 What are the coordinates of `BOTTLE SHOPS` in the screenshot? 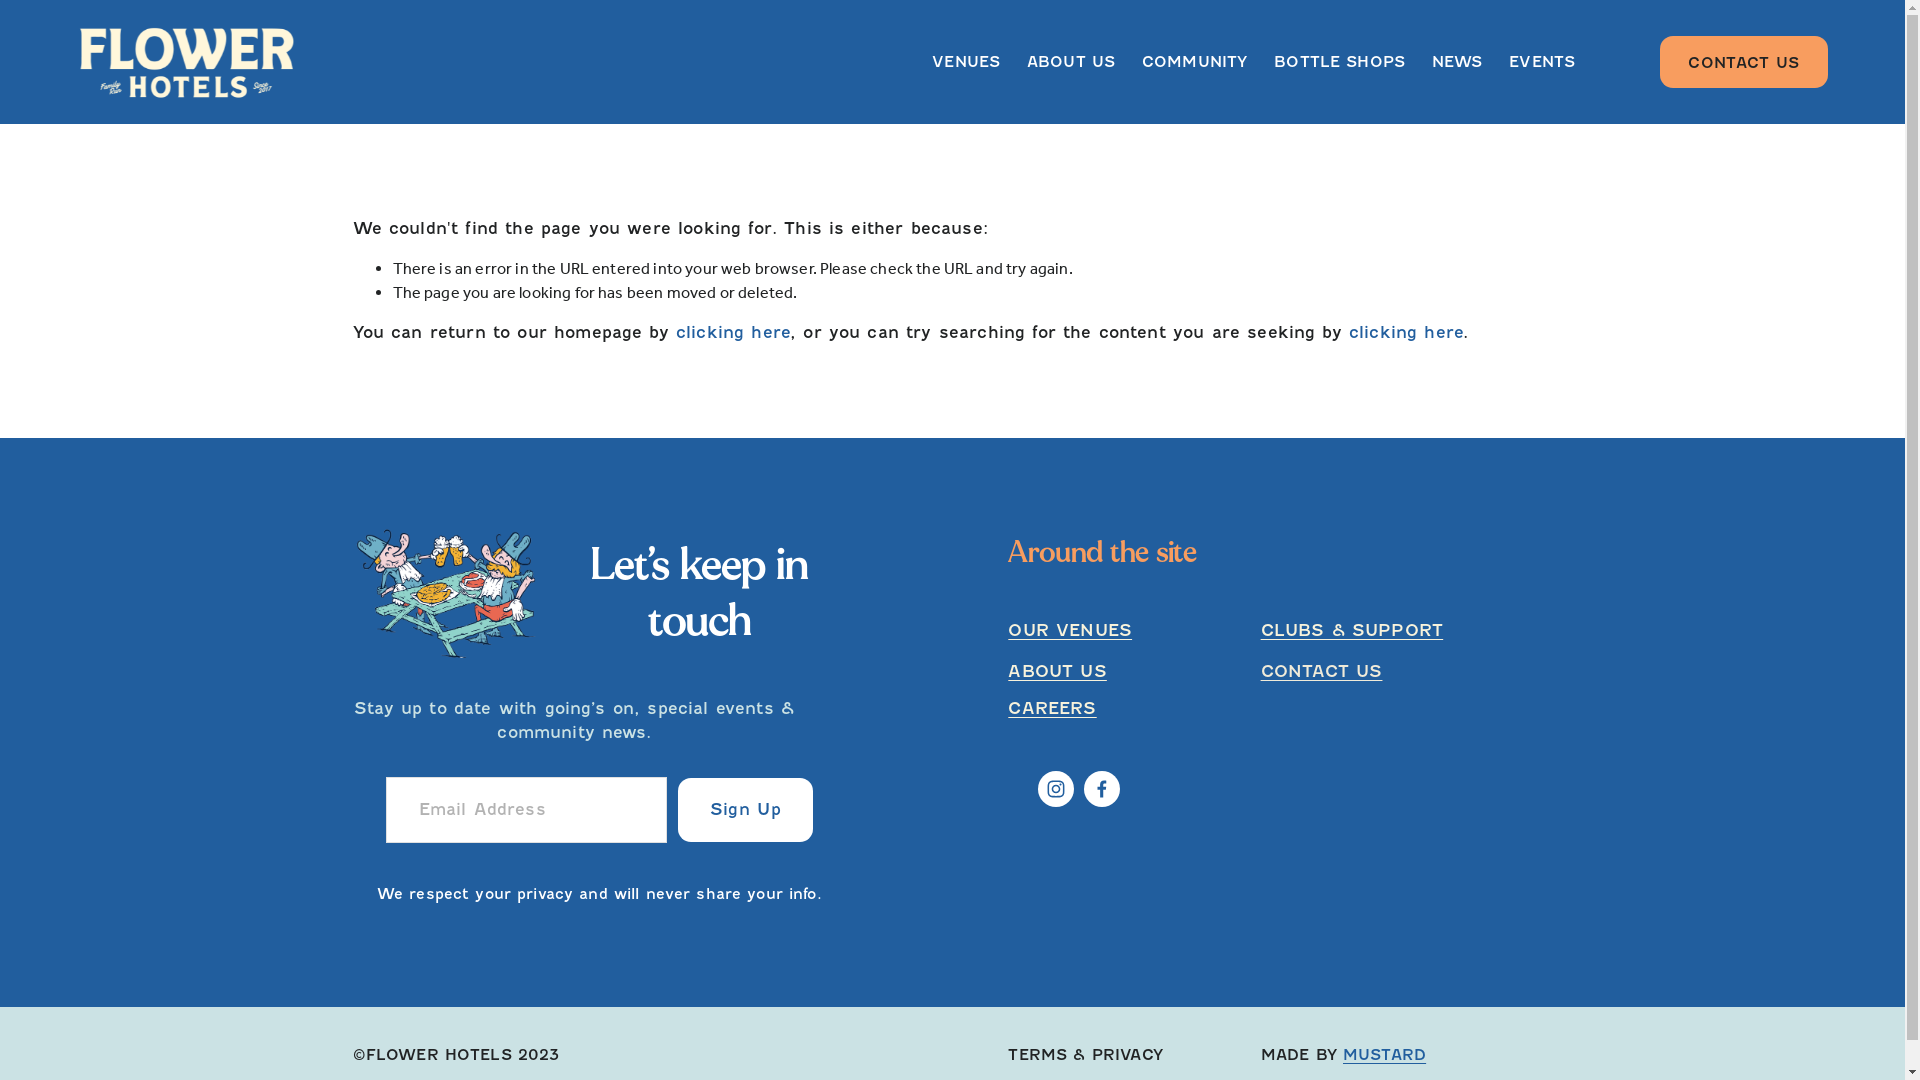 It's located at (1340, 62).